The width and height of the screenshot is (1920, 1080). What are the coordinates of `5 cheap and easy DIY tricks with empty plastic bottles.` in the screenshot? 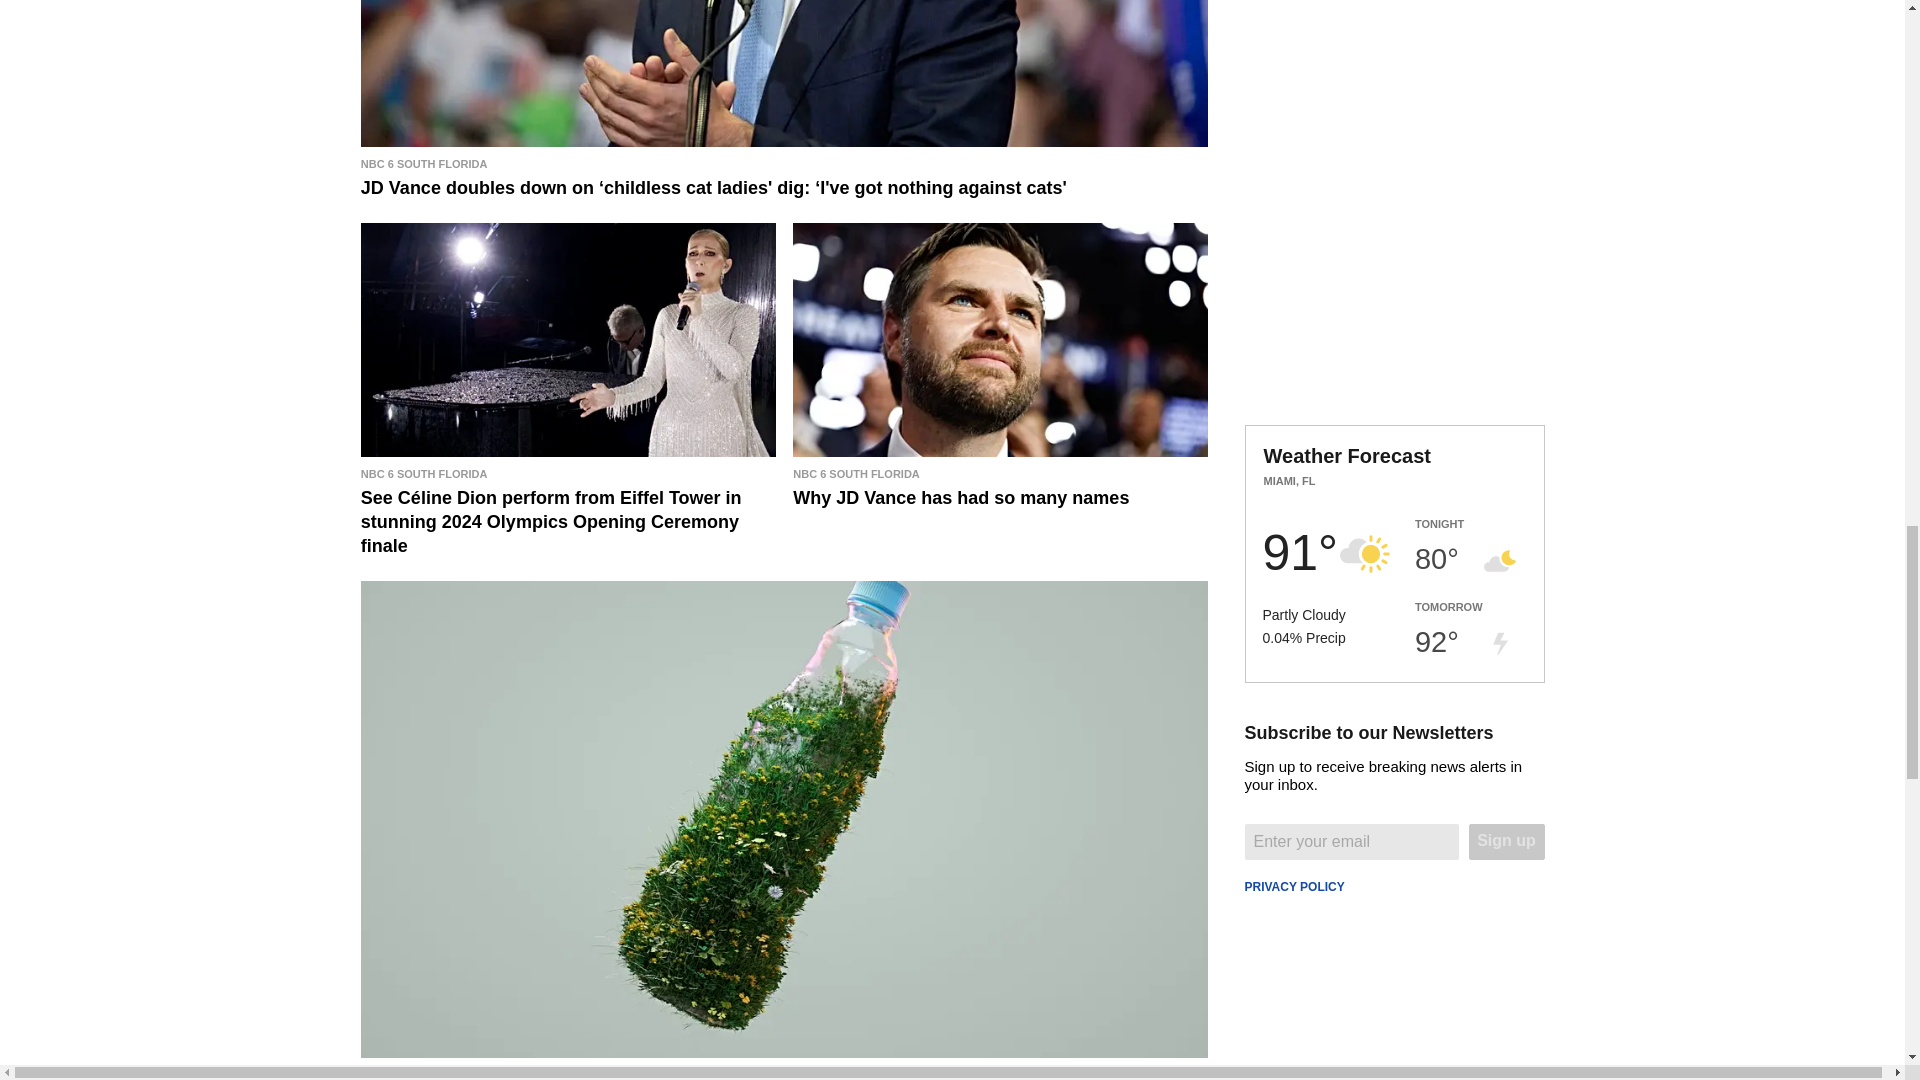 It's located at (784, 1070).